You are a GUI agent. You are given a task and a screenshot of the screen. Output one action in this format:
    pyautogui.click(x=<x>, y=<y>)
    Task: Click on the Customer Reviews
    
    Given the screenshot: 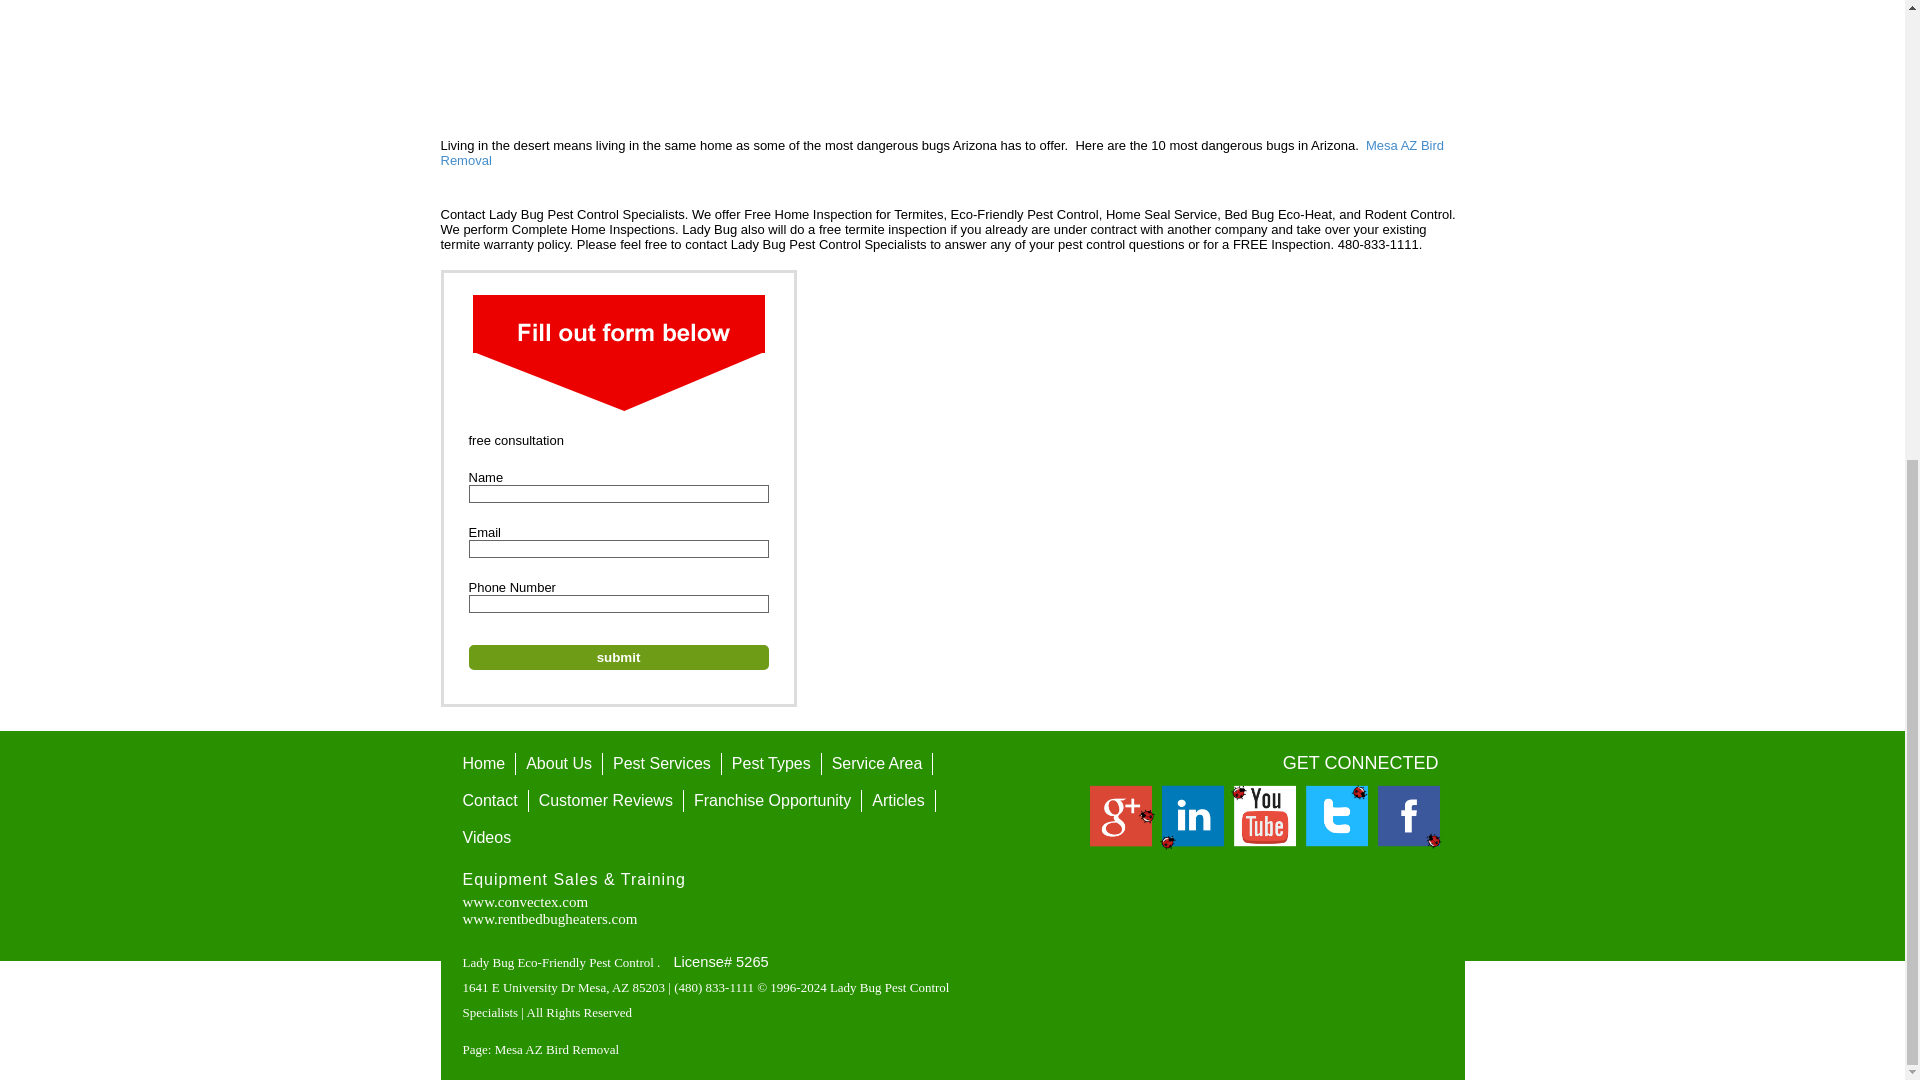 What is the action you would take?
    pyautogui.click(x=606, y=800)
    